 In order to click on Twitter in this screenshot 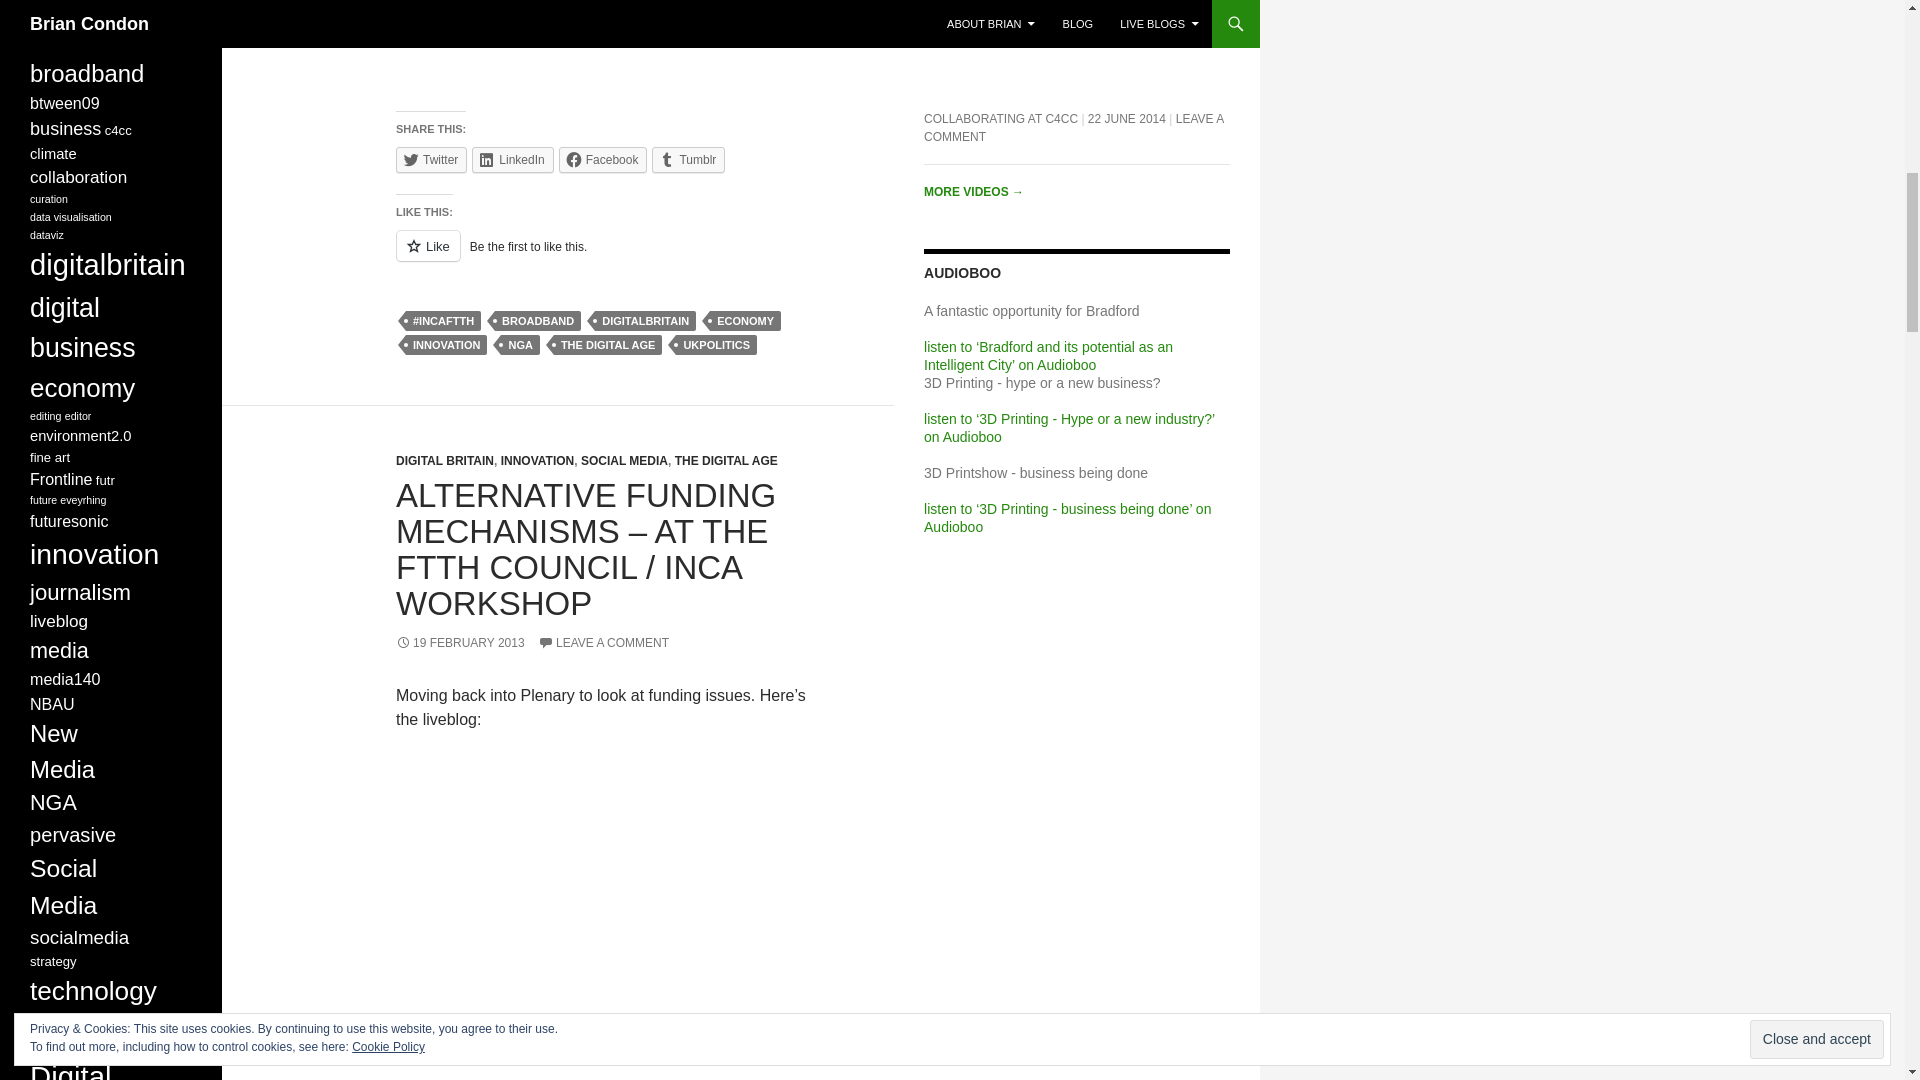, I will do `click(430, 159)`.